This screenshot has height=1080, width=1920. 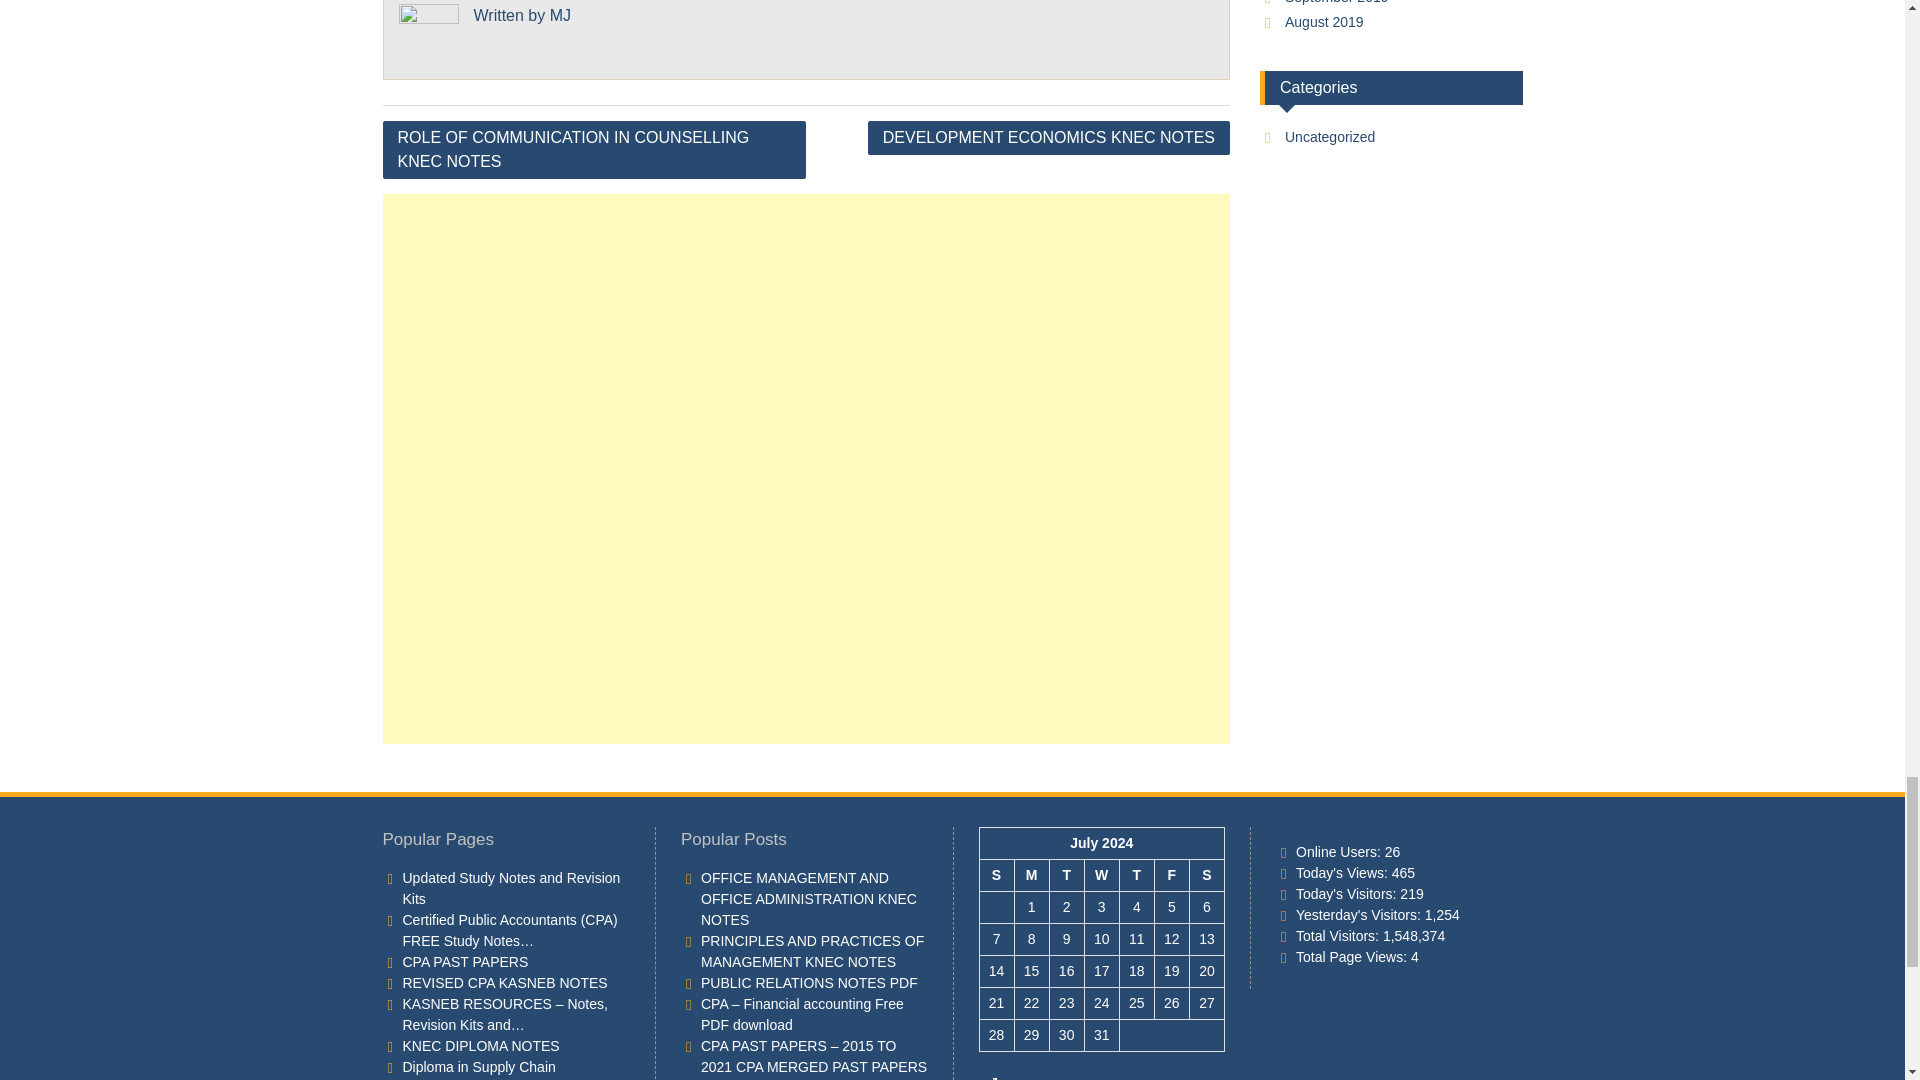 I want to click on Saturday, so click(x=1206, y=876).